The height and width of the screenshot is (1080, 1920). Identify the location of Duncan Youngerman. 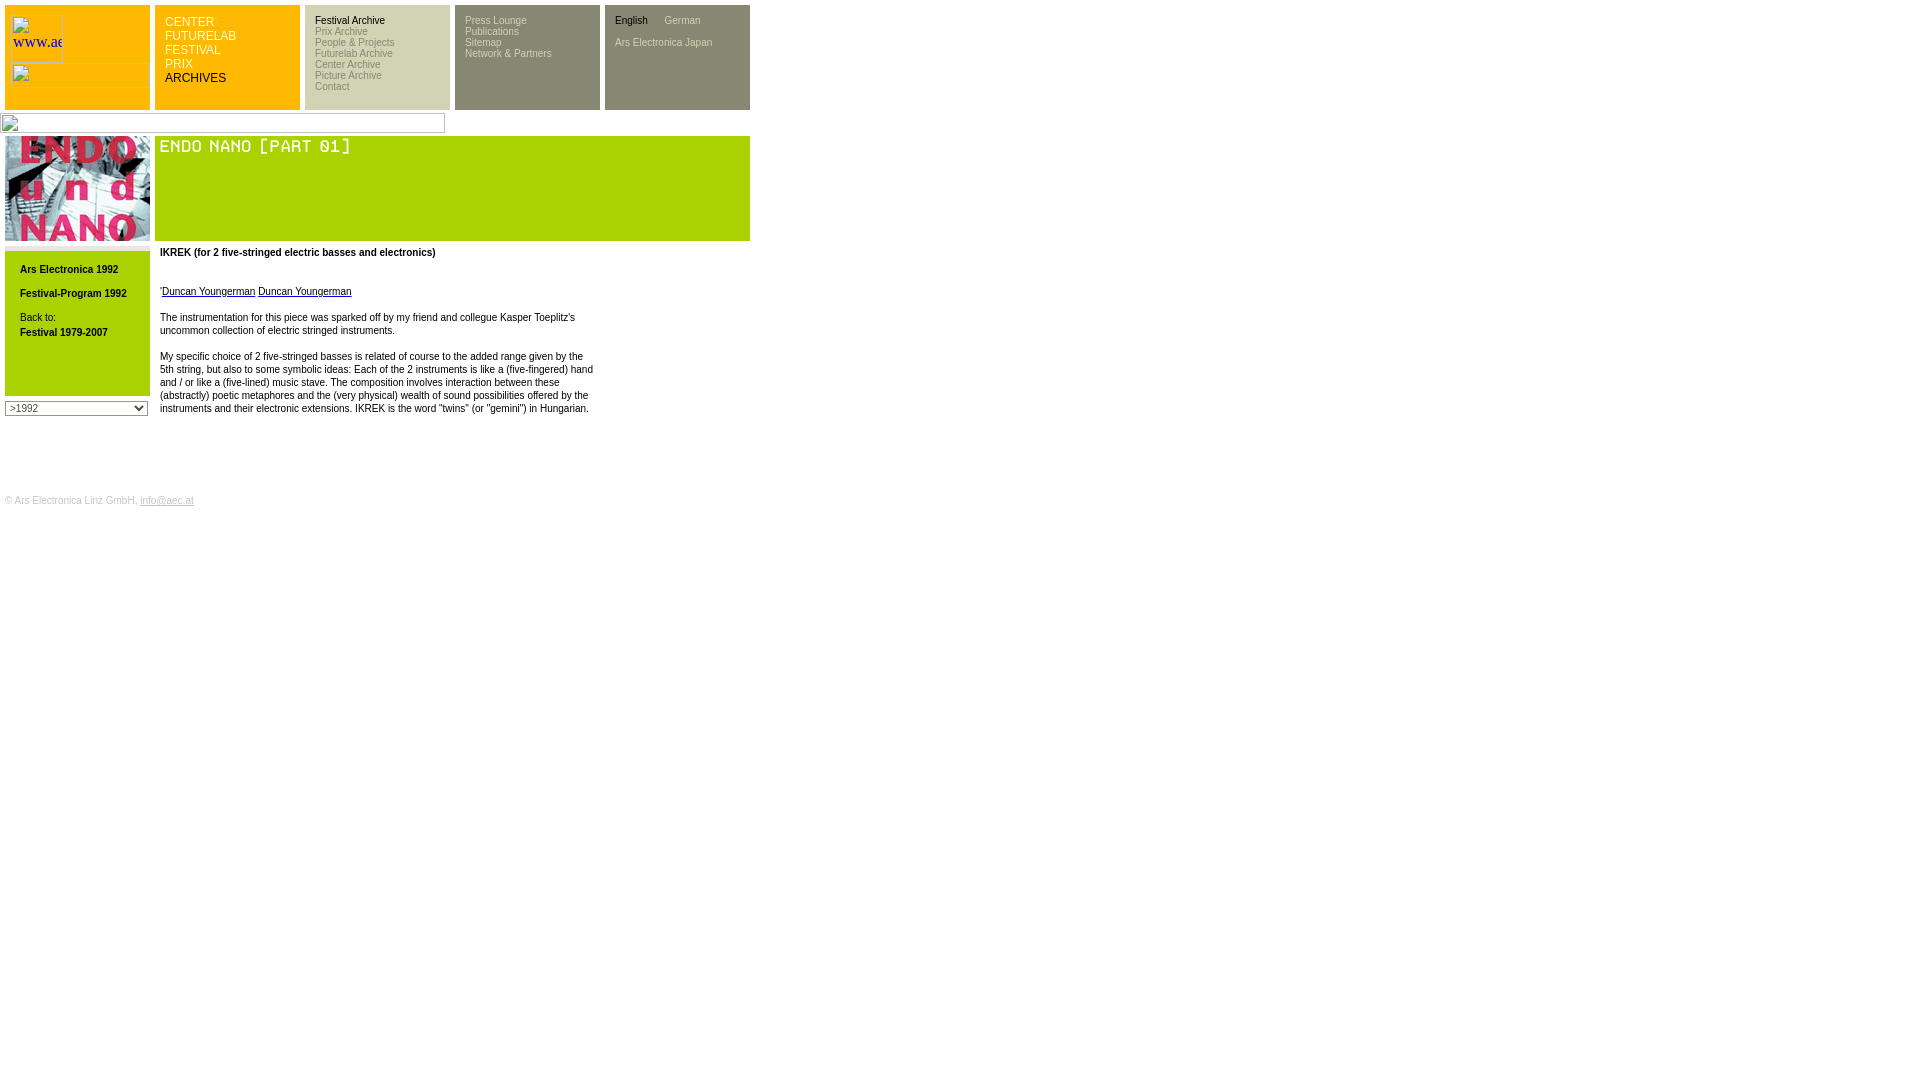
(208, 292).